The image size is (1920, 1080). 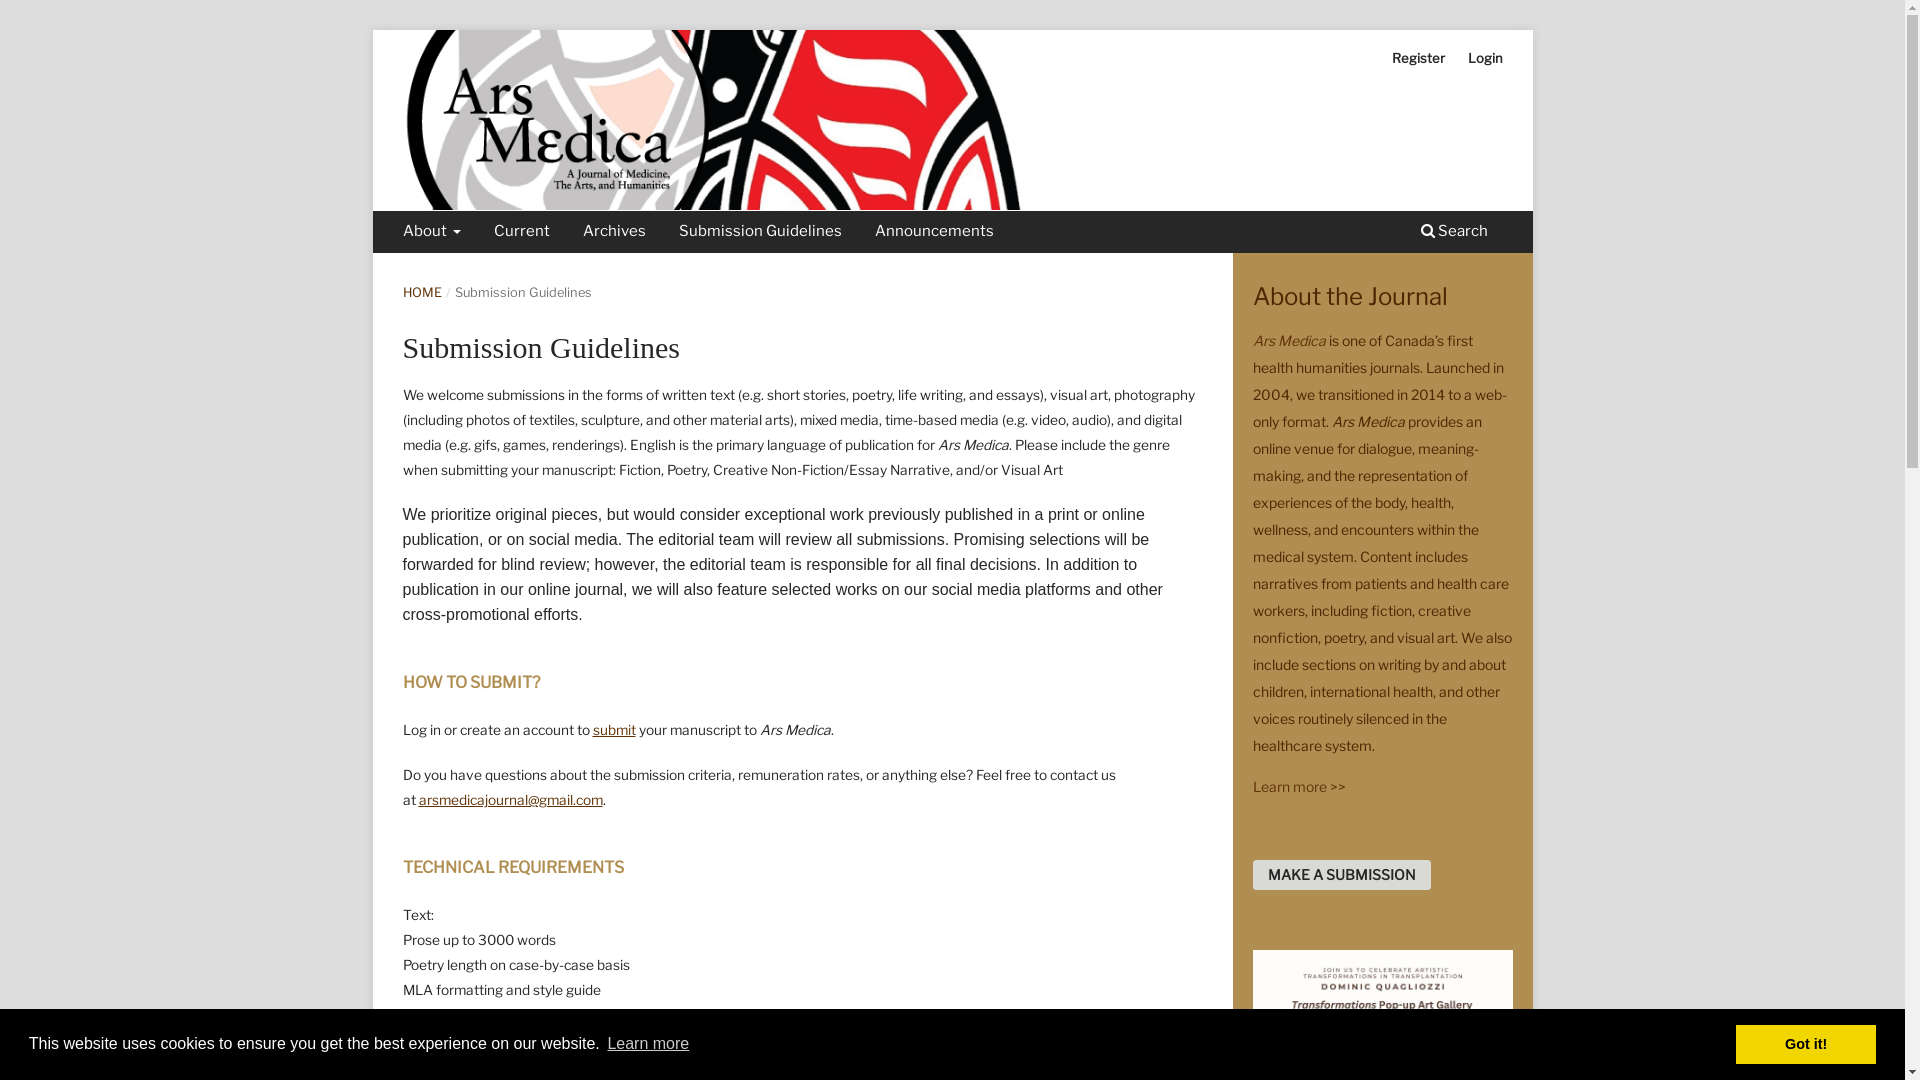 What do you see at coordinates (1806, 1044) in the screenshot?
I see `Got it!` at bounding box center [1806, 1044].